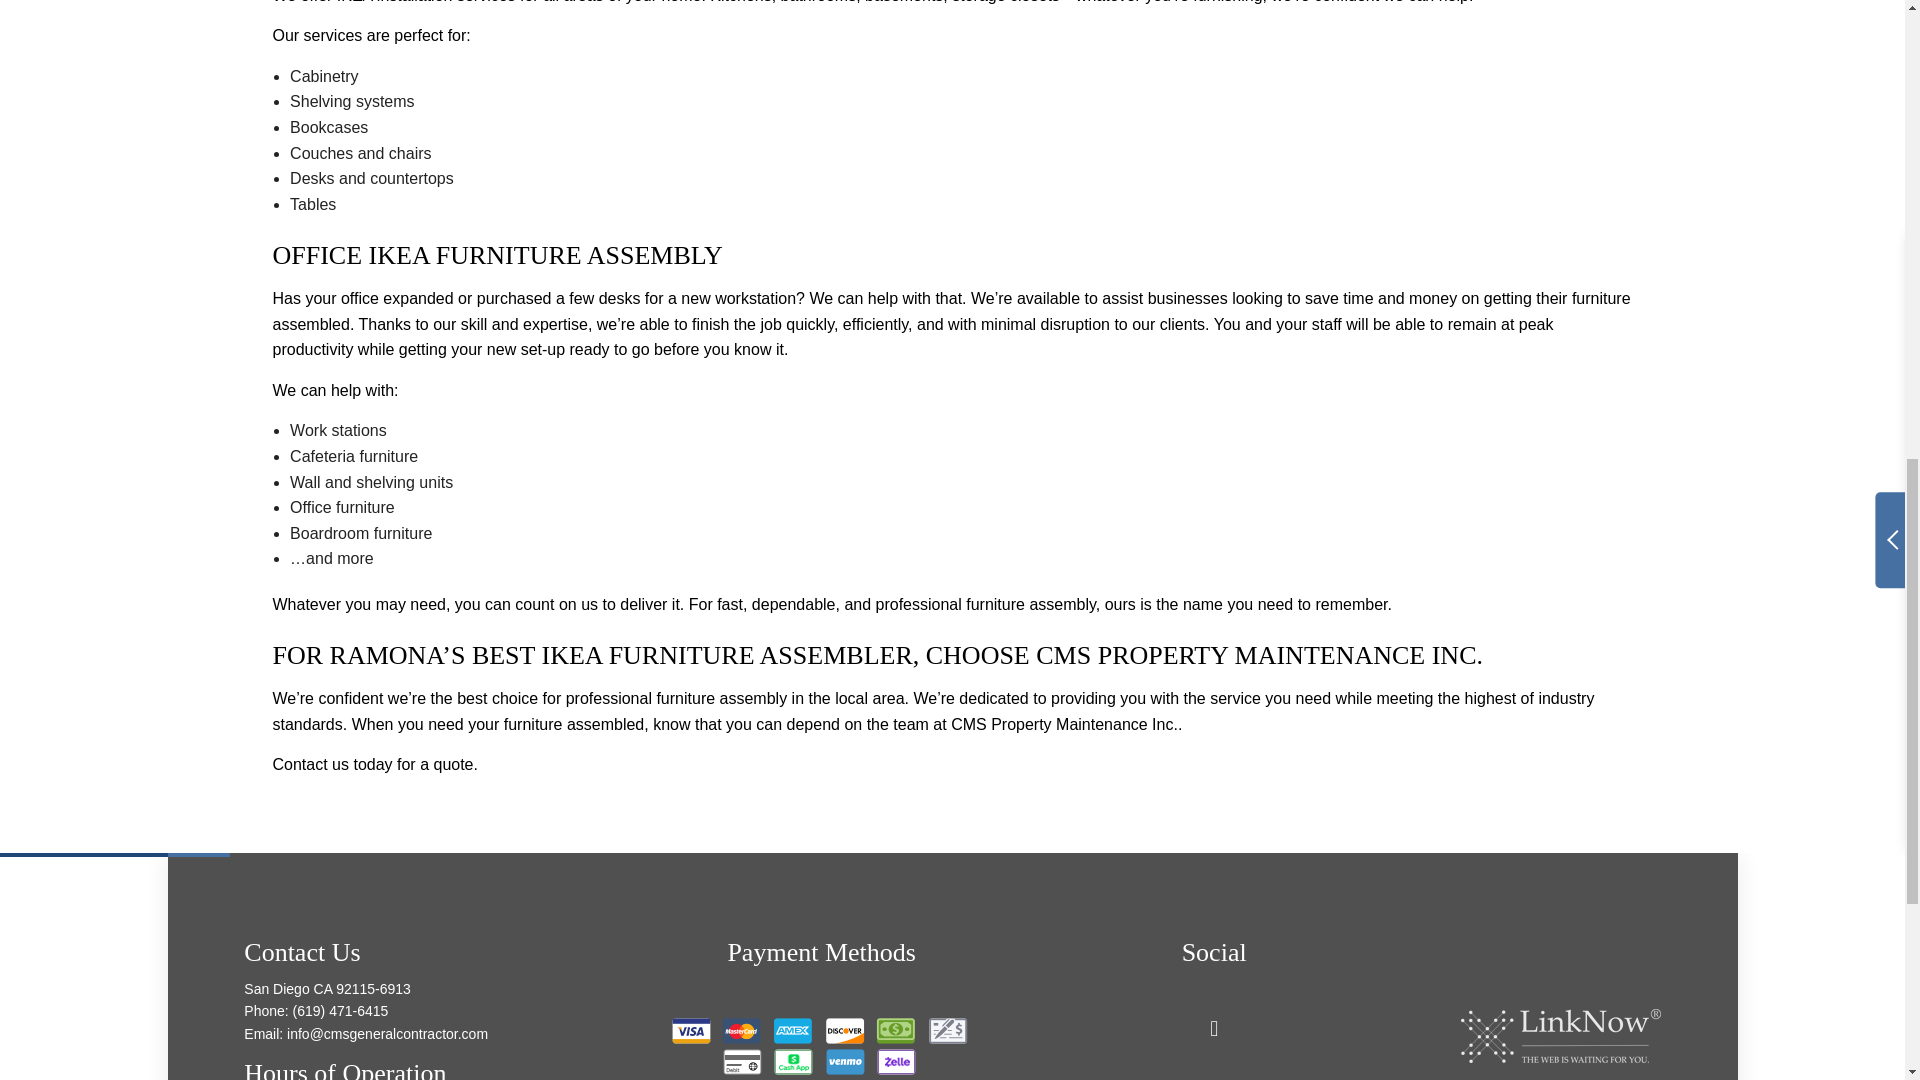  What do you see at coordinates (896, 1061) in the screenshot?
I see `Zelle` at bounding box center [896, 1061].